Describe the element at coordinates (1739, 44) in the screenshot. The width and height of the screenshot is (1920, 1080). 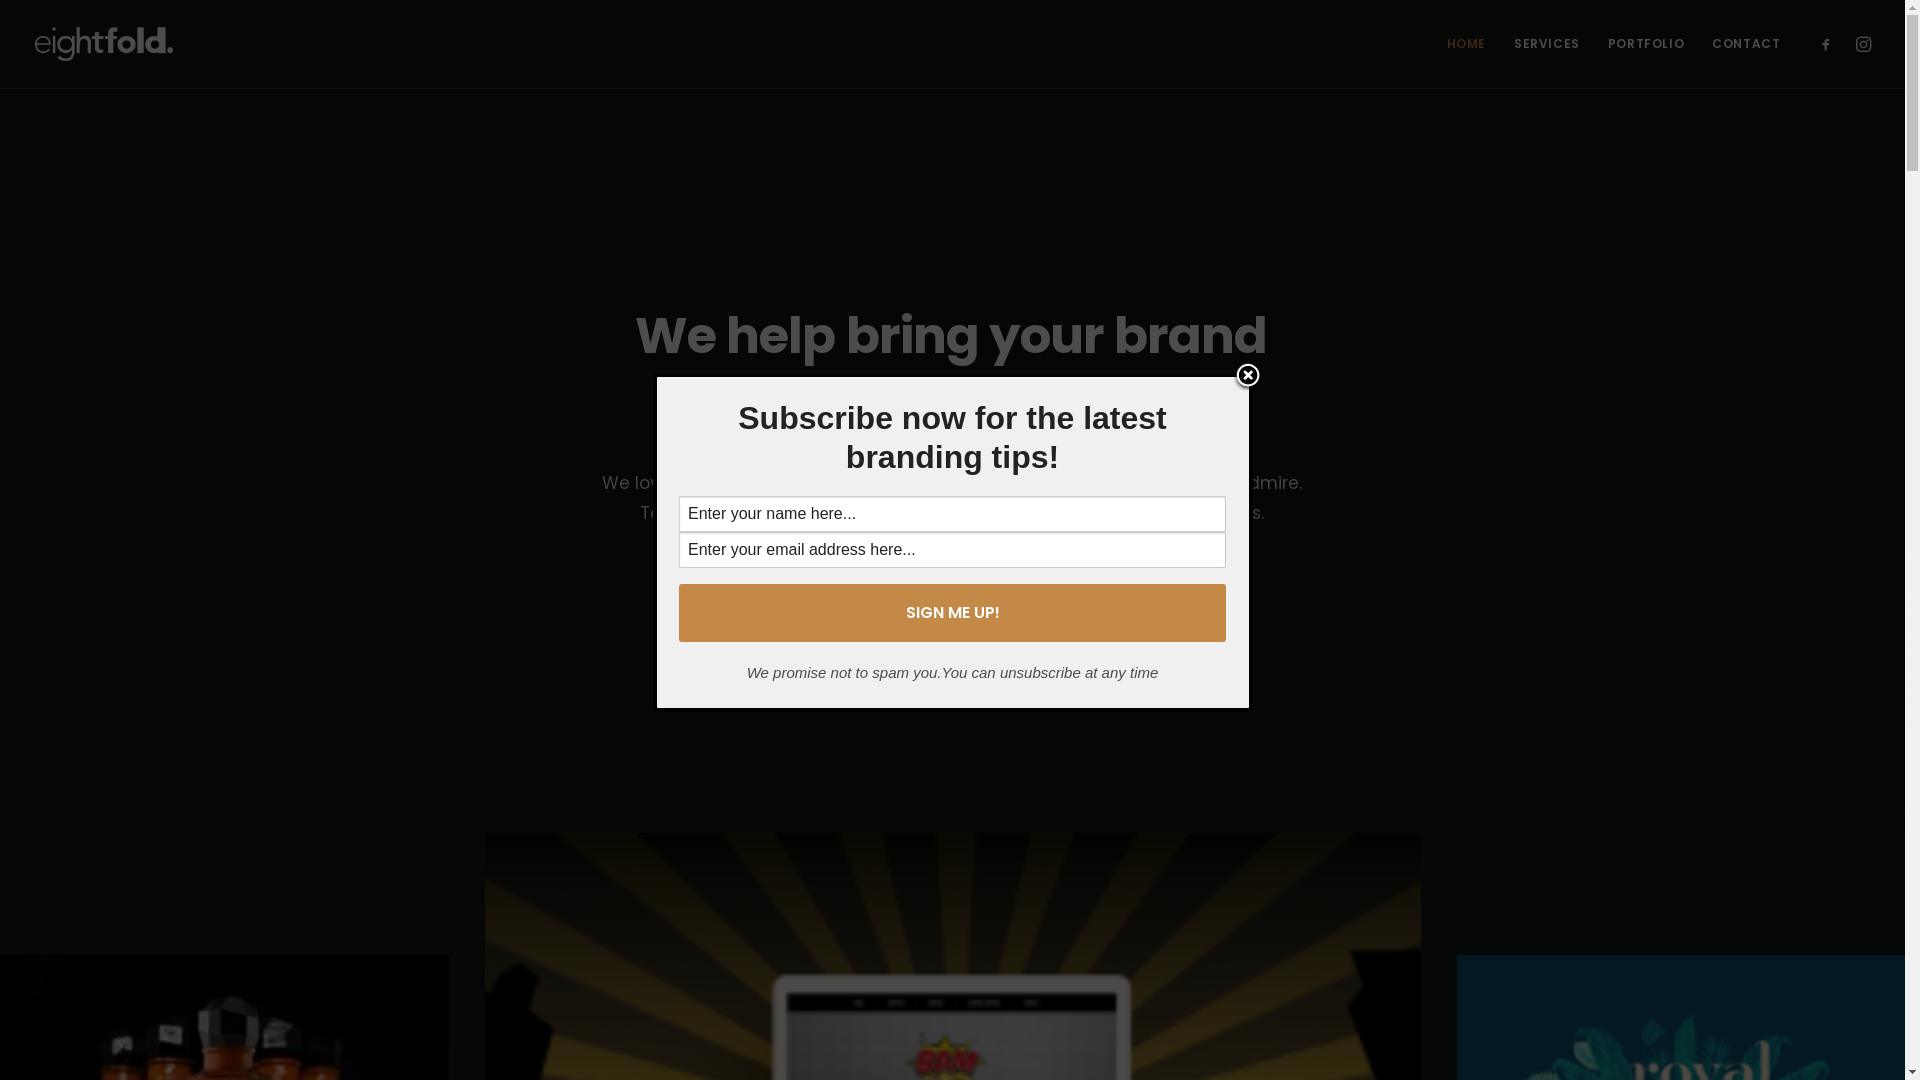
I see `CONTACT` at that location.